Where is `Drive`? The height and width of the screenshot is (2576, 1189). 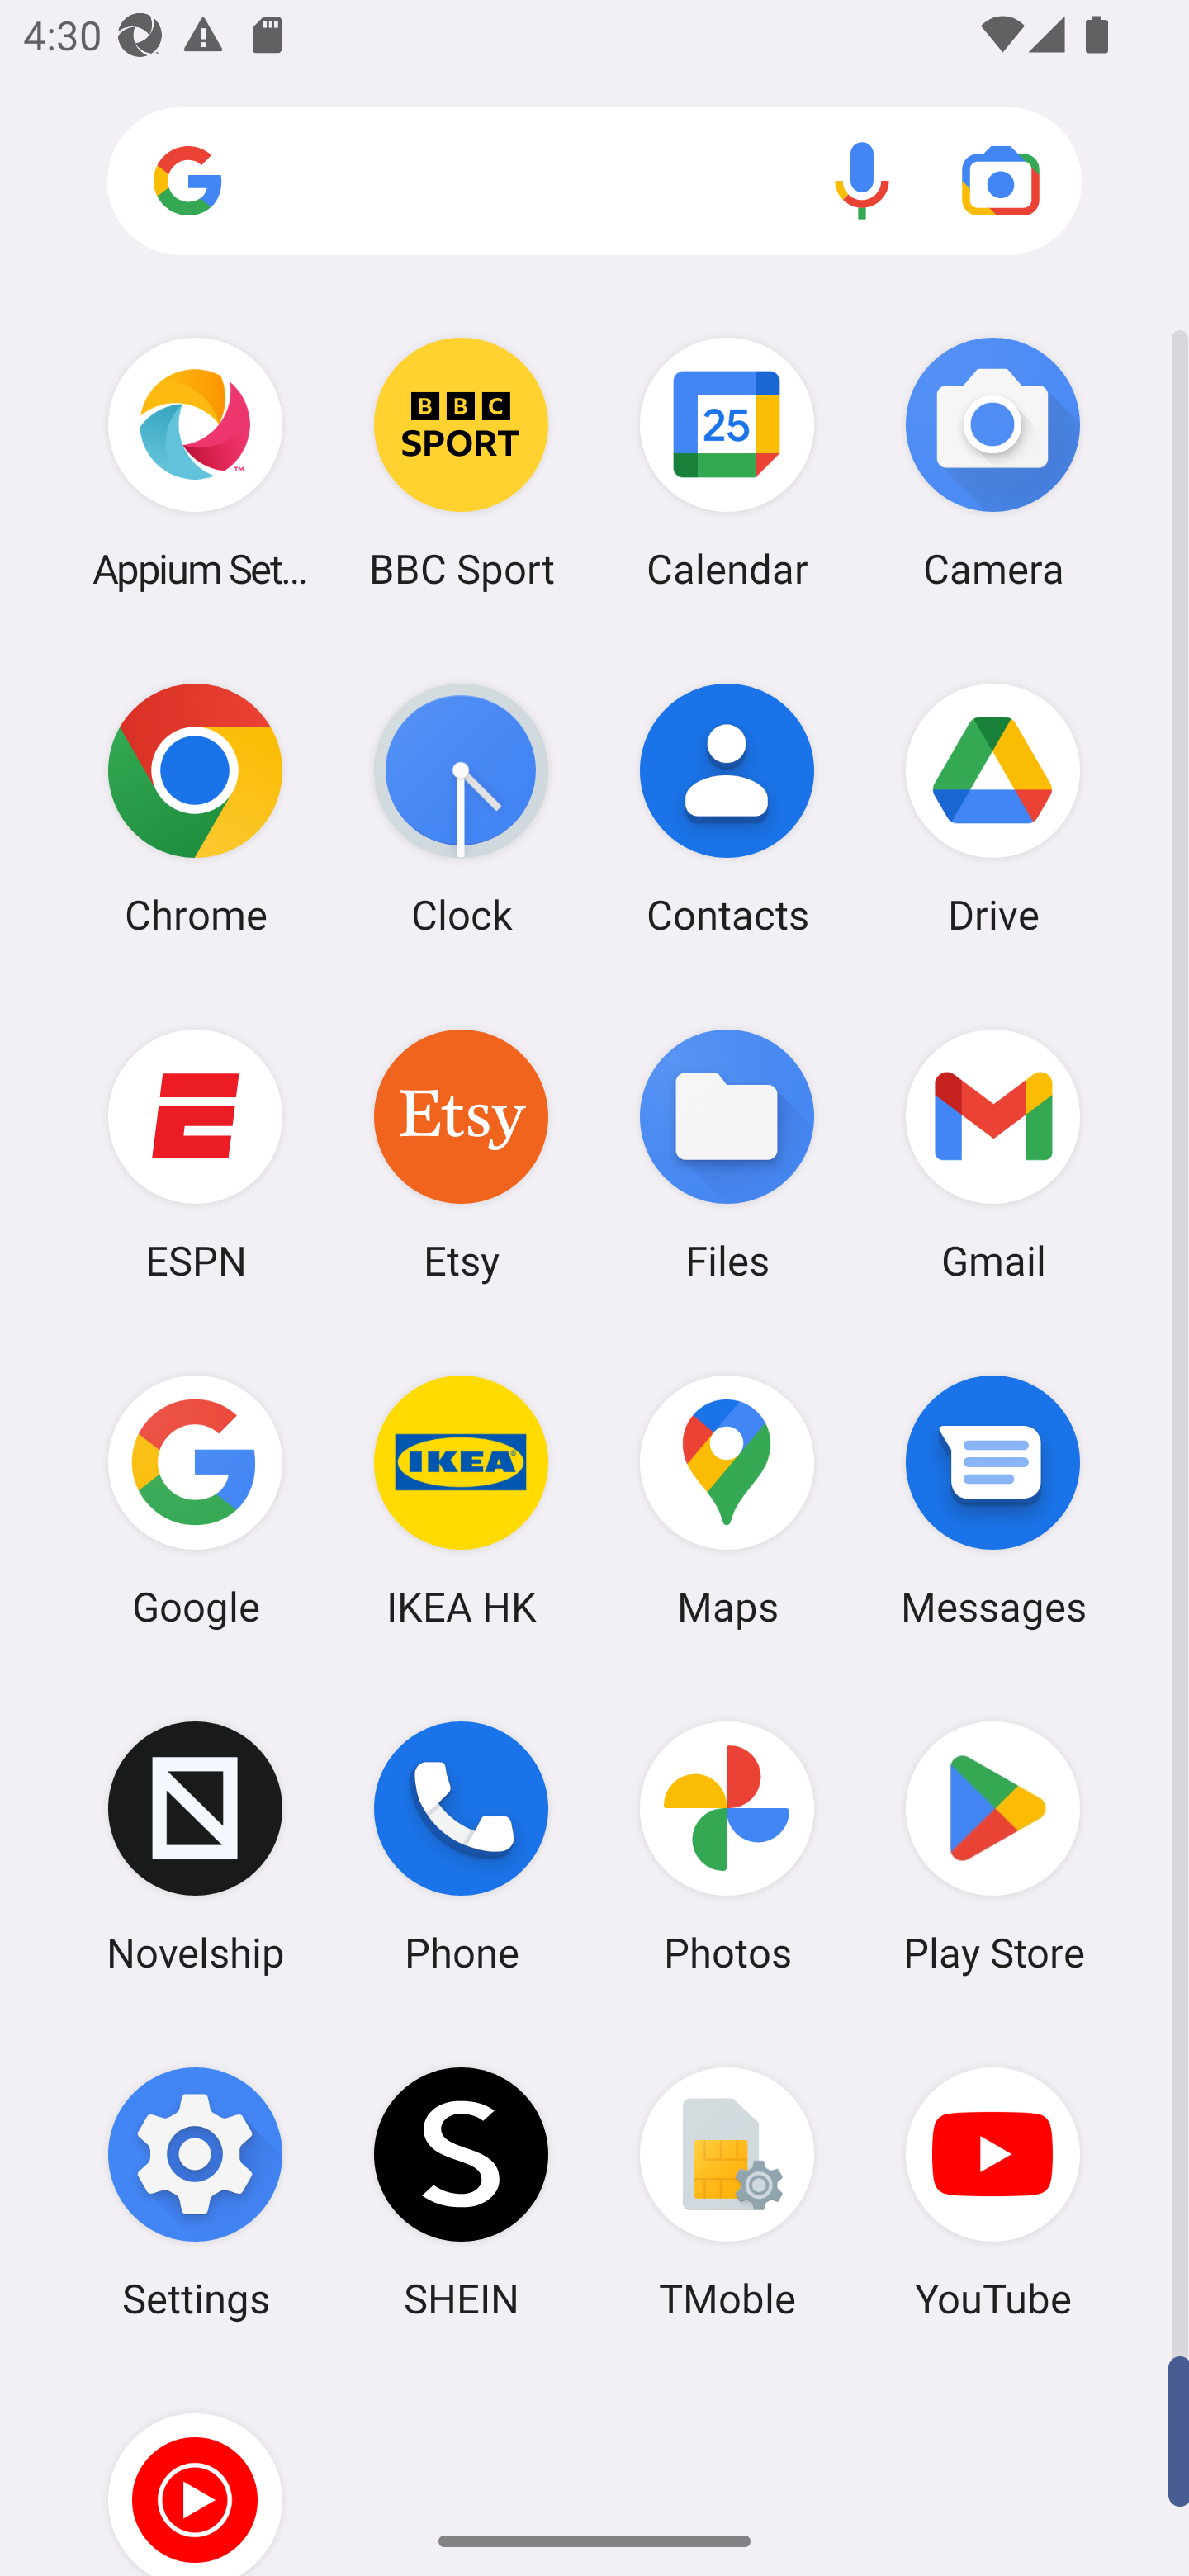
Drive is located at coordinates (992, 808).